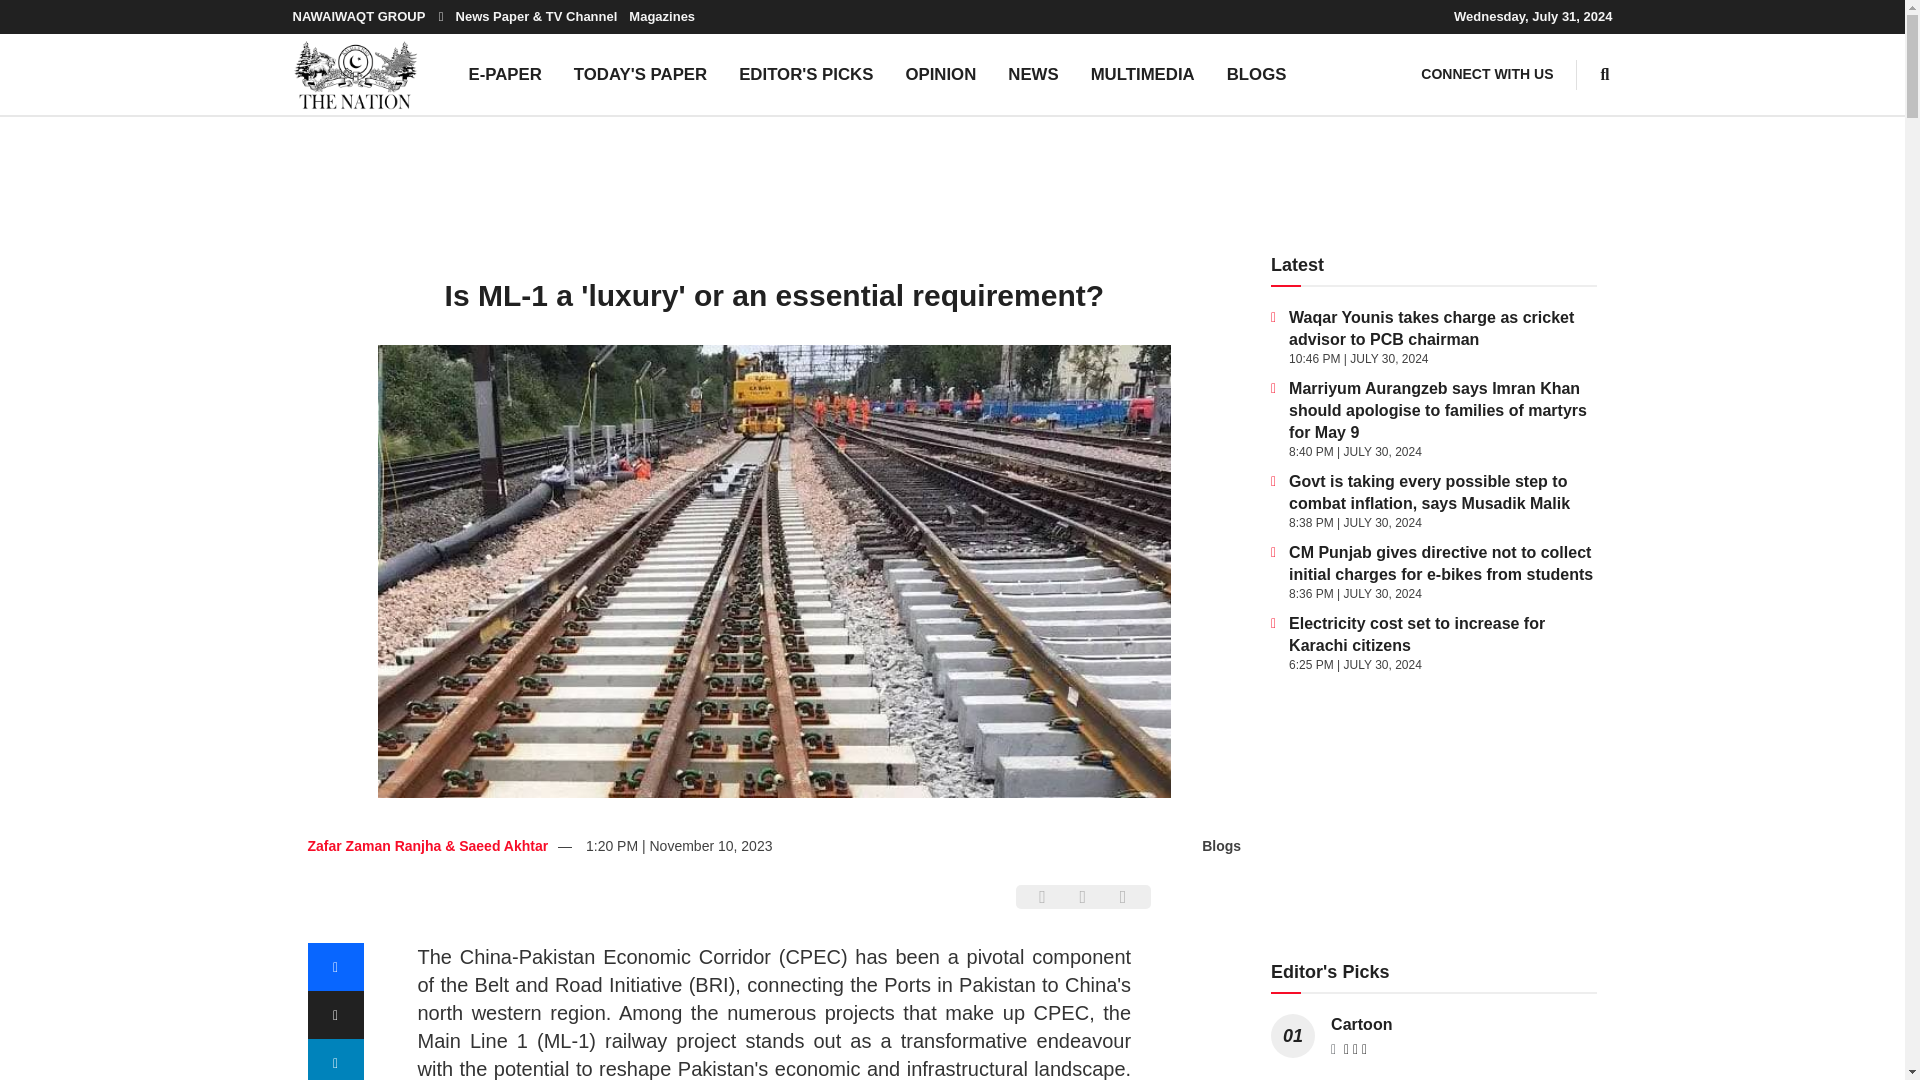  What do you see at coordinates (504, 74) in the screenshot?
I see `E-PAPER` at bounding box center [504, 74].